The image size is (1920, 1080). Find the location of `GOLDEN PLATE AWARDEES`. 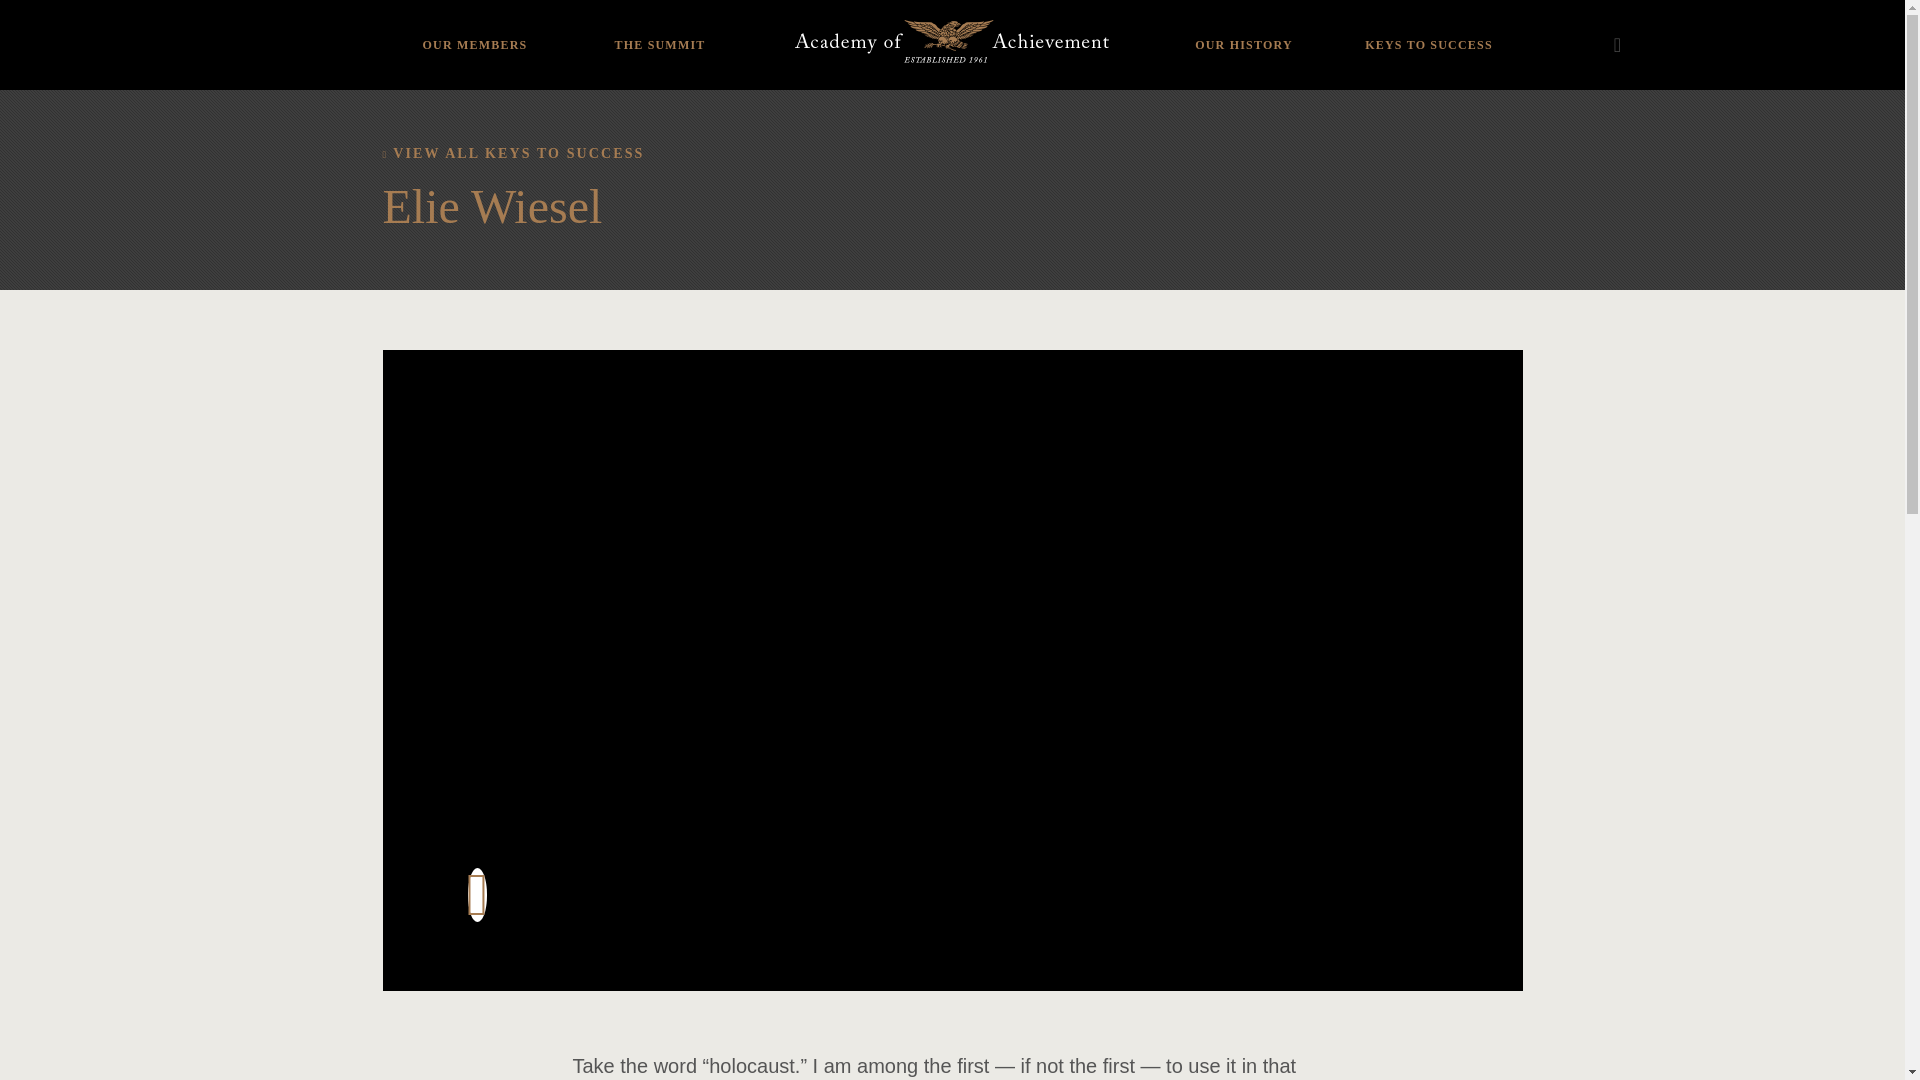

GOLDEN PLATE AWARDEES is located at coordinates (1244, 24).